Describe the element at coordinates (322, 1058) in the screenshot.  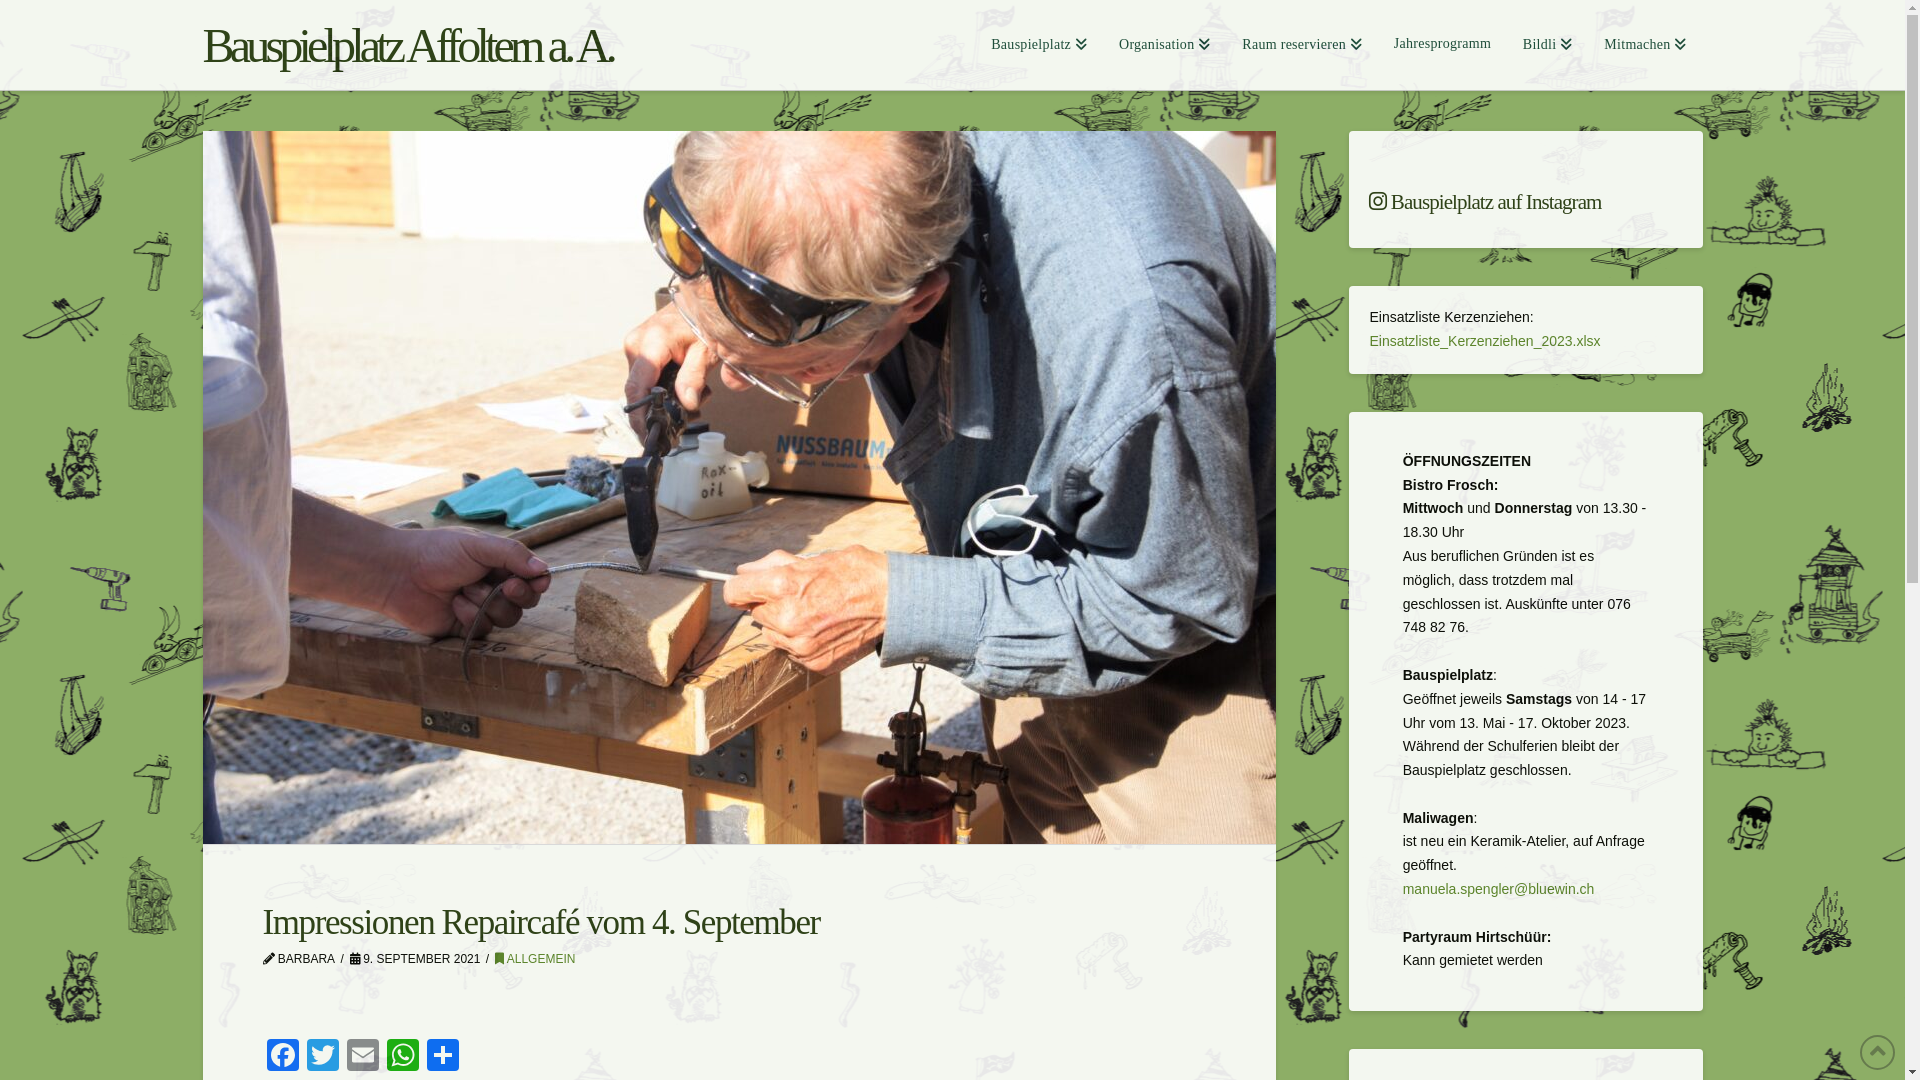
I see `Twitter` at that location.